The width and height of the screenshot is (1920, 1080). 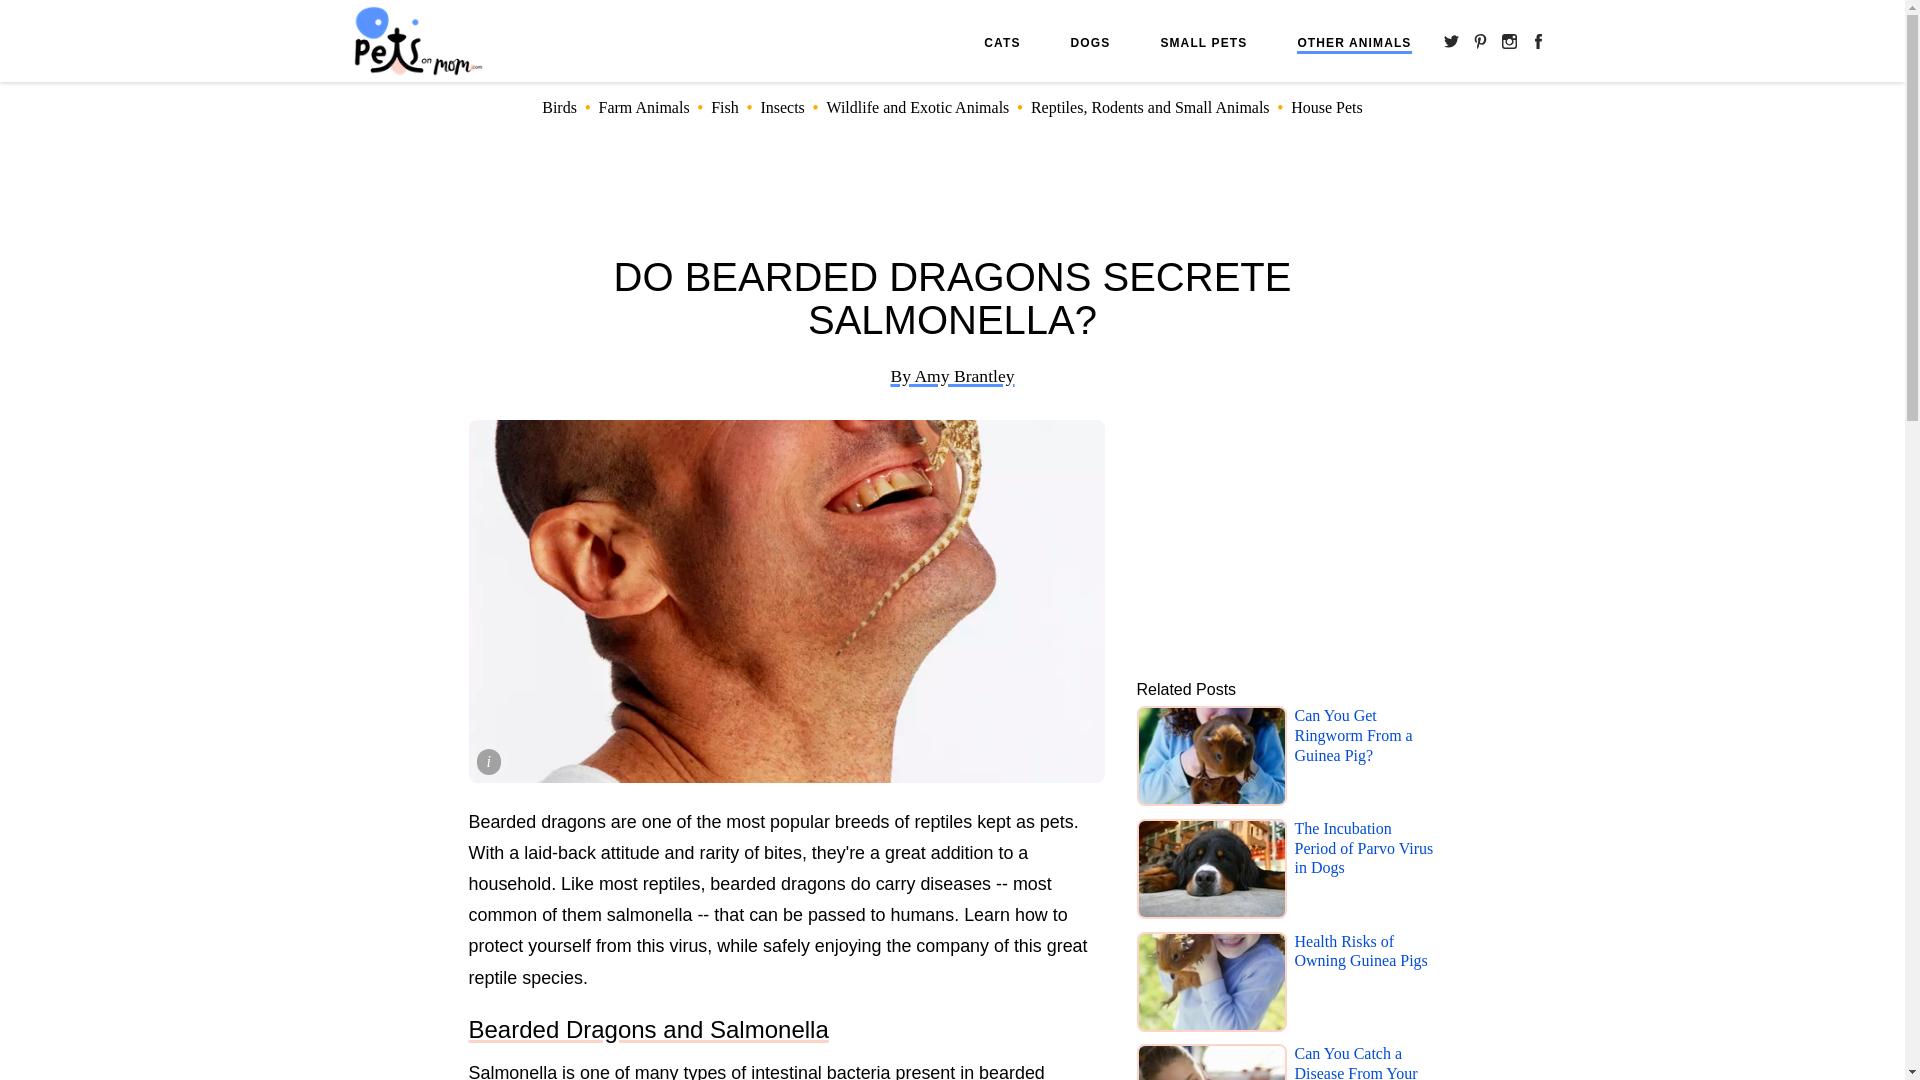 What do you see at coordinates (1091, 42) in the screenshot?
I see `DOGS` at bounding box center [1091, 42].